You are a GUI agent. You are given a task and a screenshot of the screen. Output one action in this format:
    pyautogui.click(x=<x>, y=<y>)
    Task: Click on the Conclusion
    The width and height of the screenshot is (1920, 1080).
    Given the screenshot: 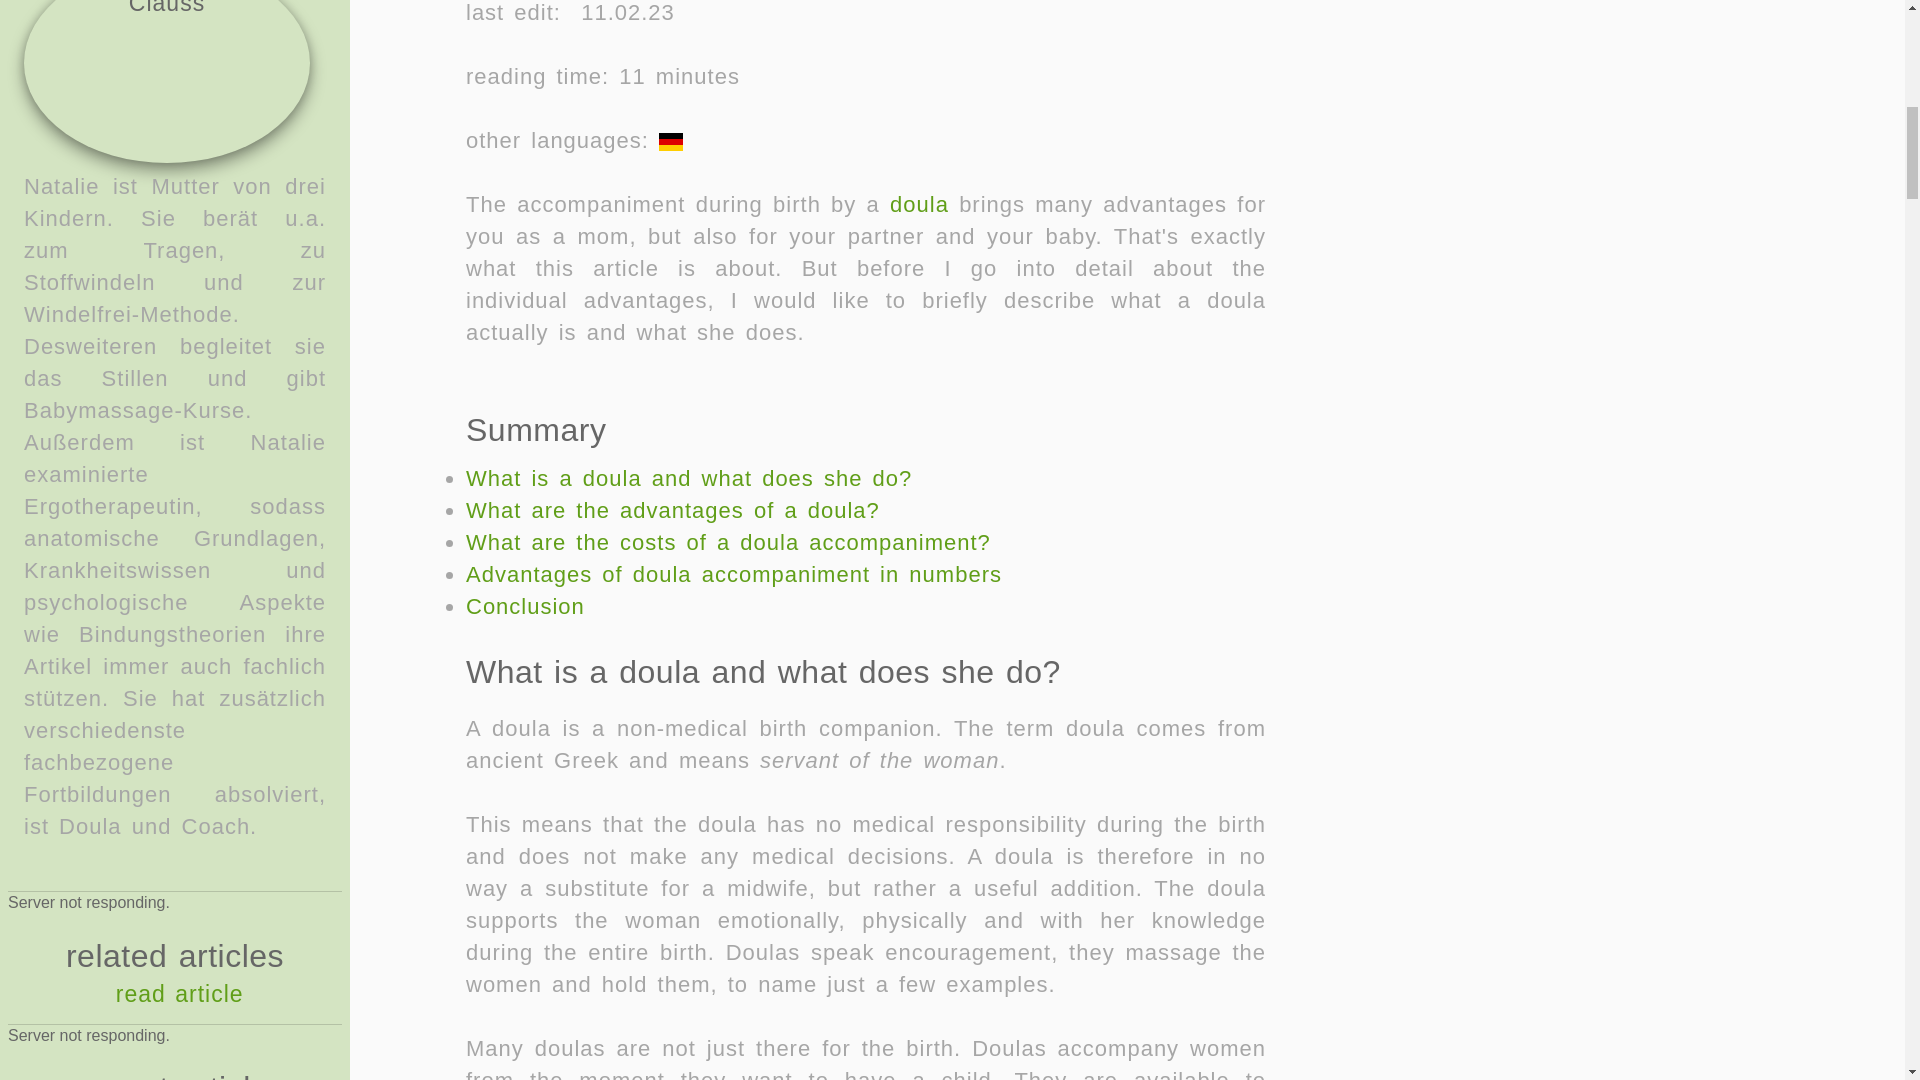 What is the action you would take?
    pyautogui.click(x=526, y=606)
    